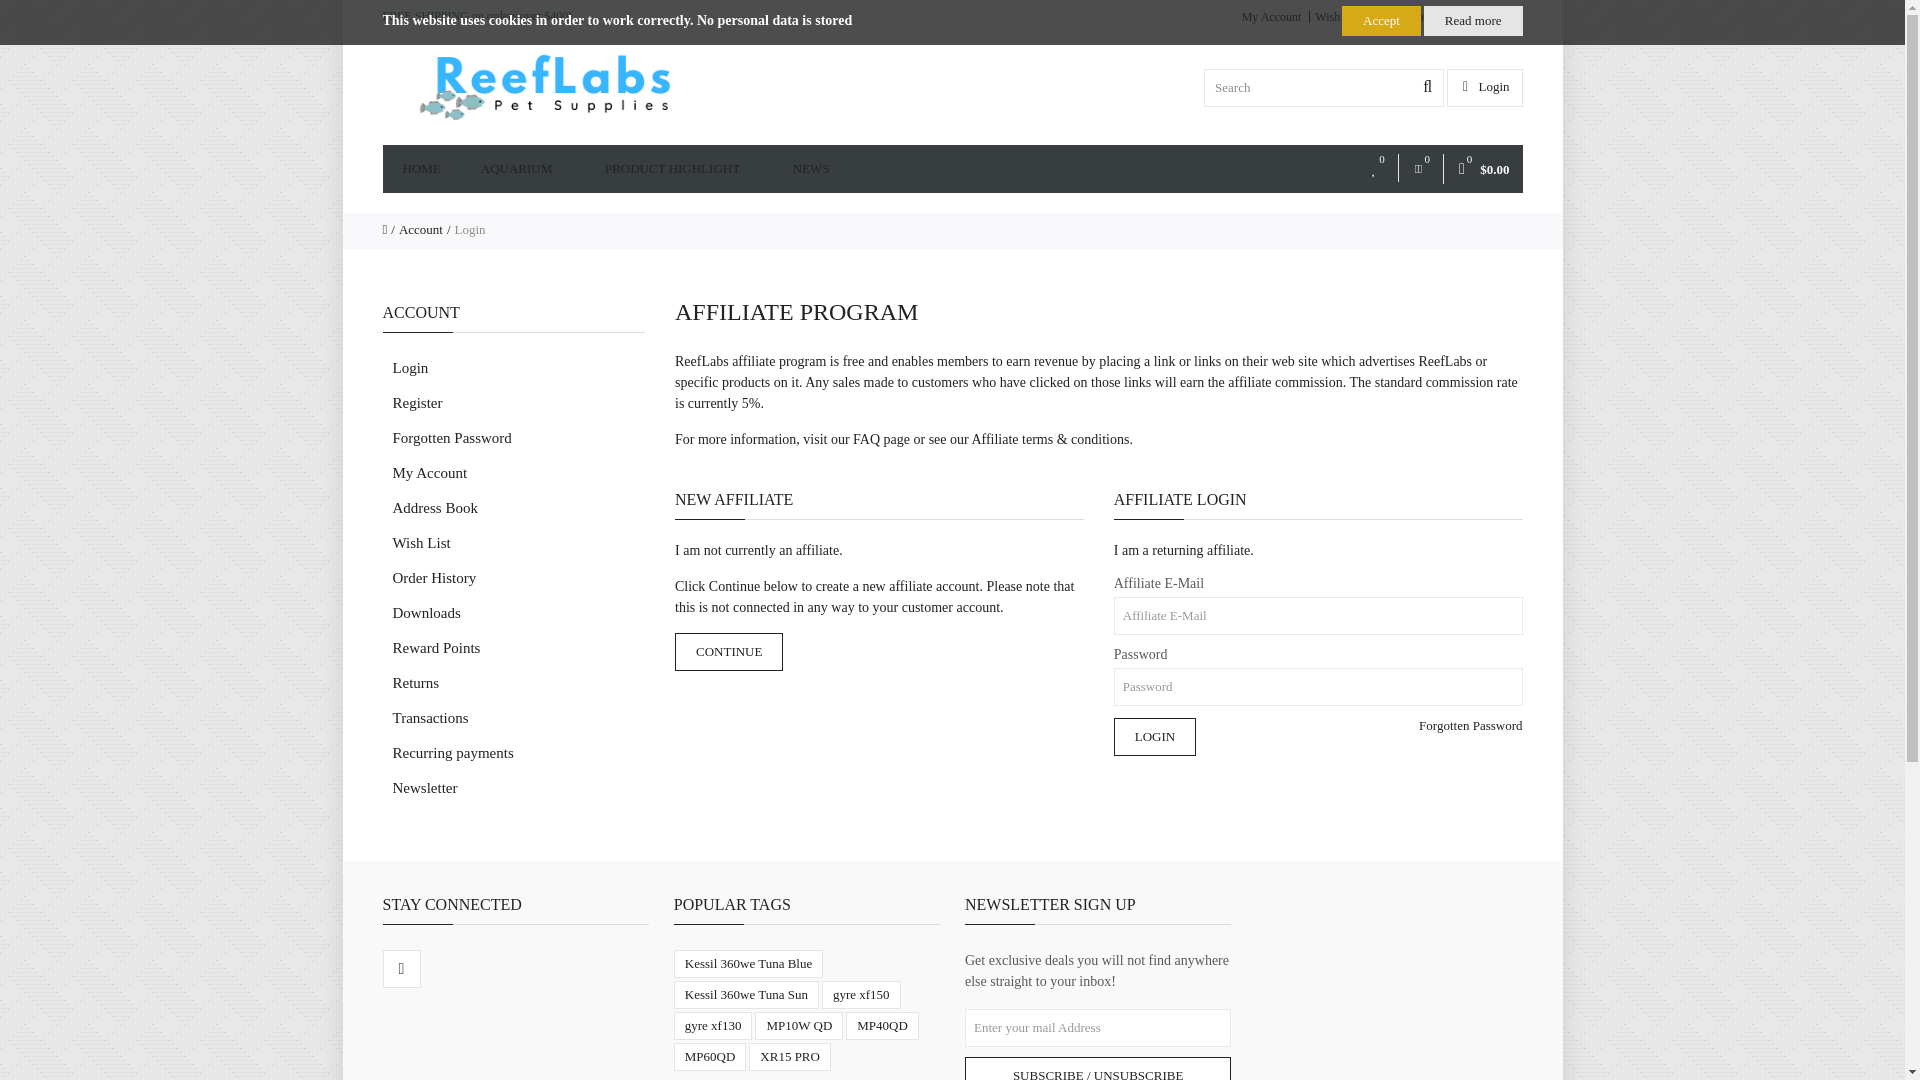 The width and height of the screenshot is (1920, 1080). Describe the element at coordinates (544, 87) in the screenshot. I see `ReefLabs` at that location.